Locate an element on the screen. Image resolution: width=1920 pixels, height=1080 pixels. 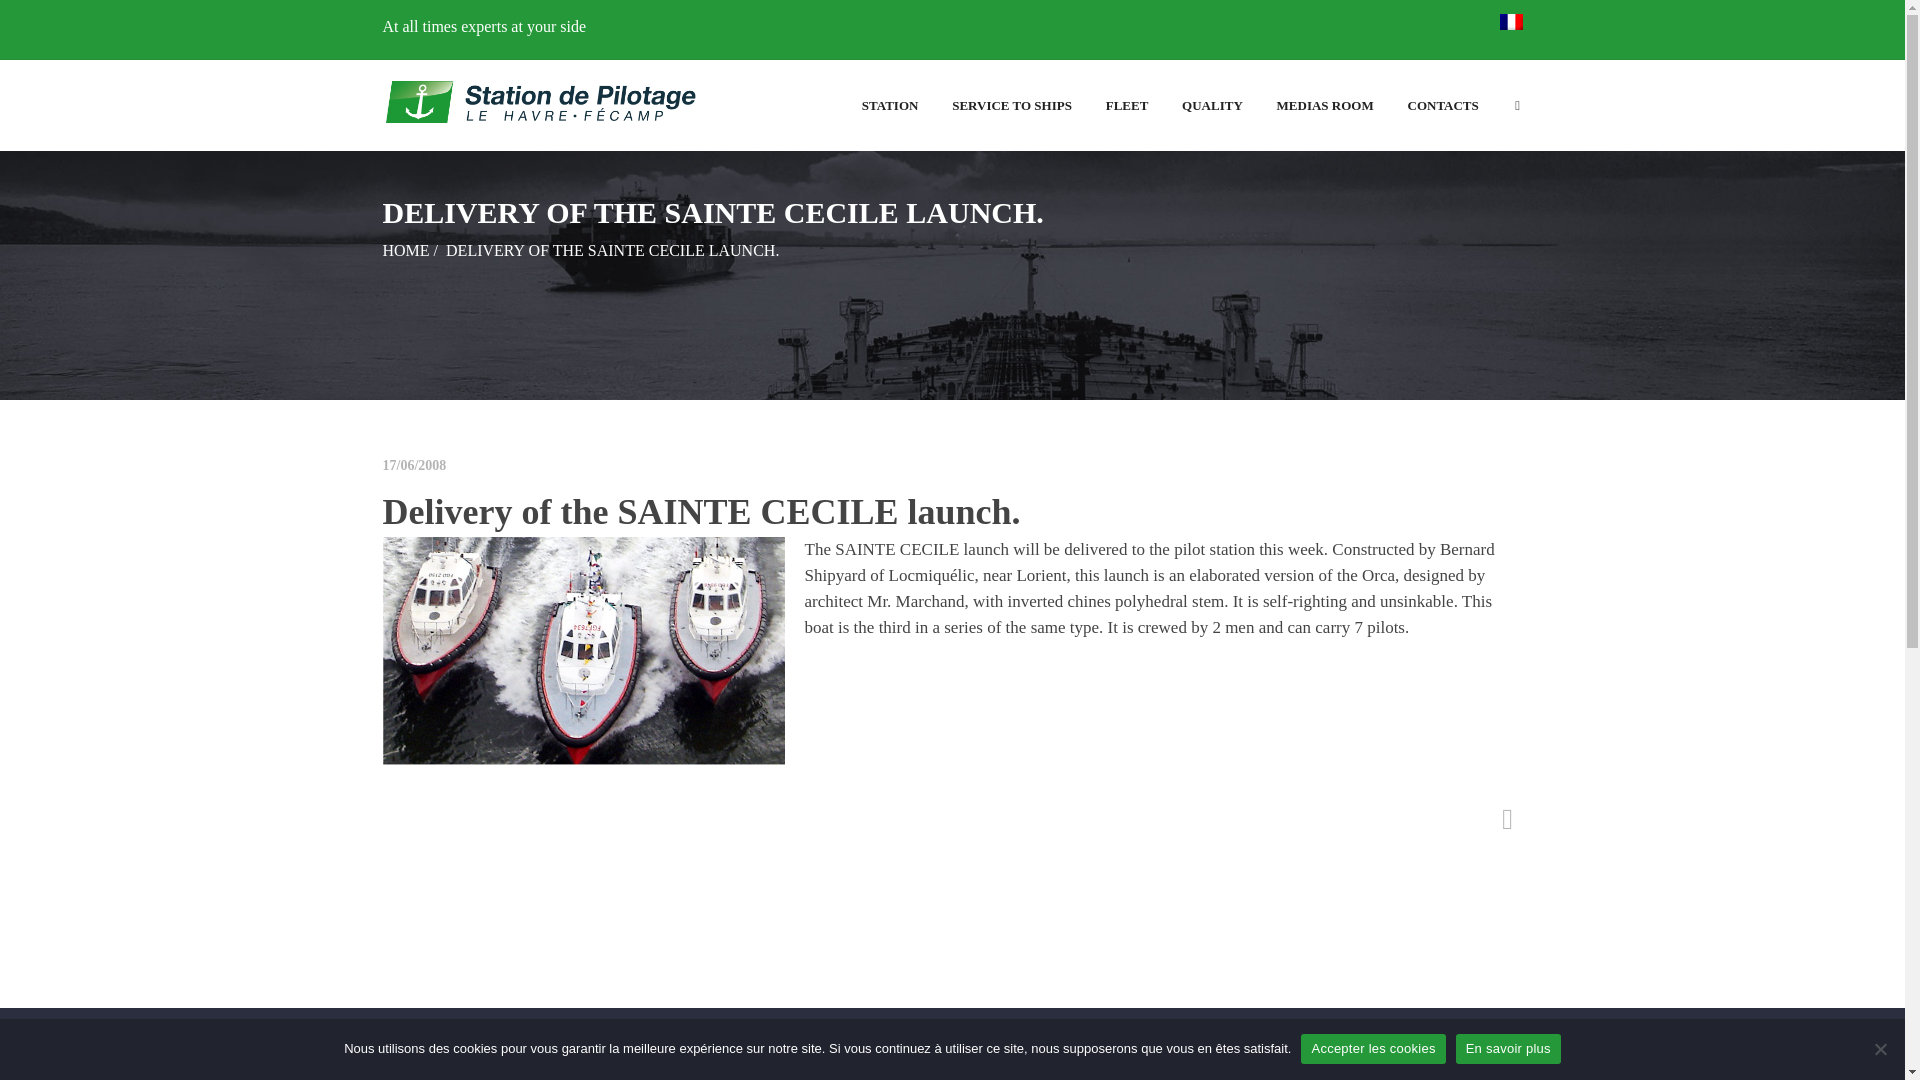
Non is located at coordinates (1880, 1048).